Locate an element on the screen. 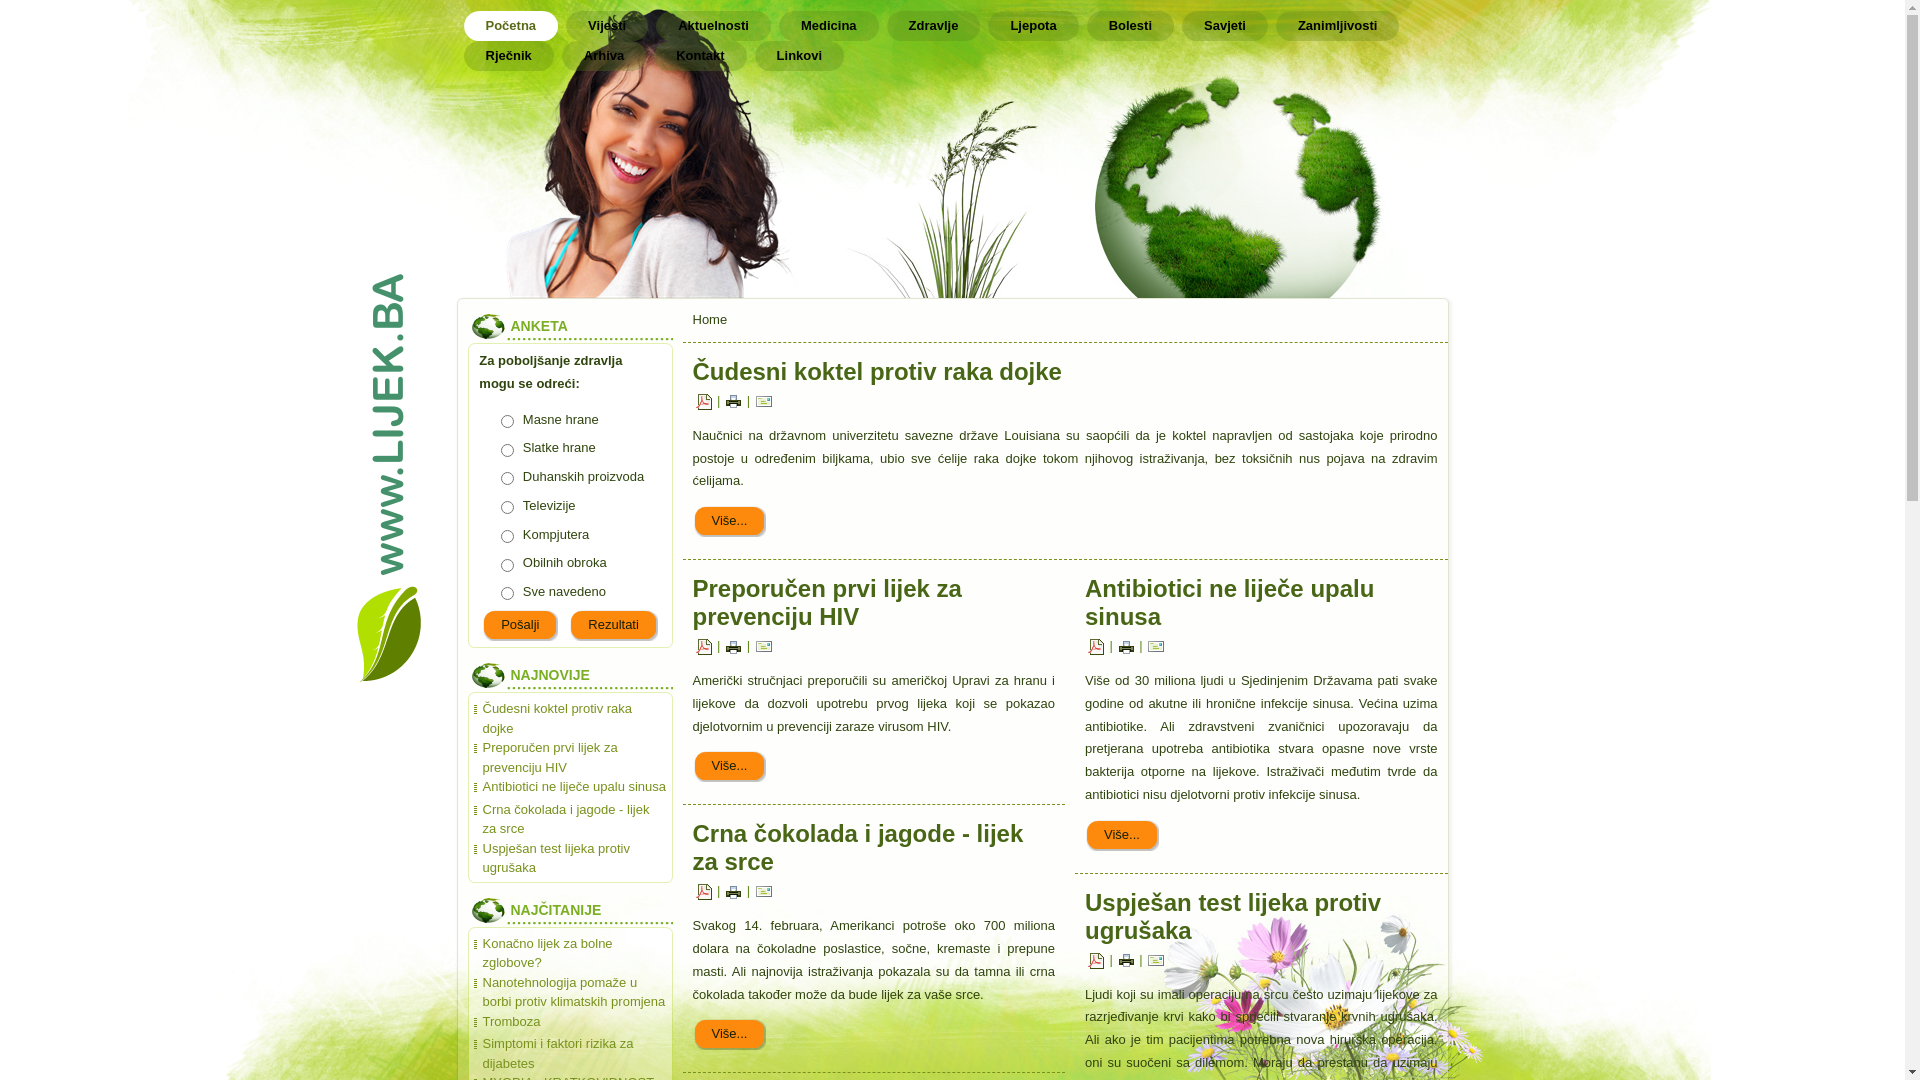  Linkovi is located at coordinates (800, 56).